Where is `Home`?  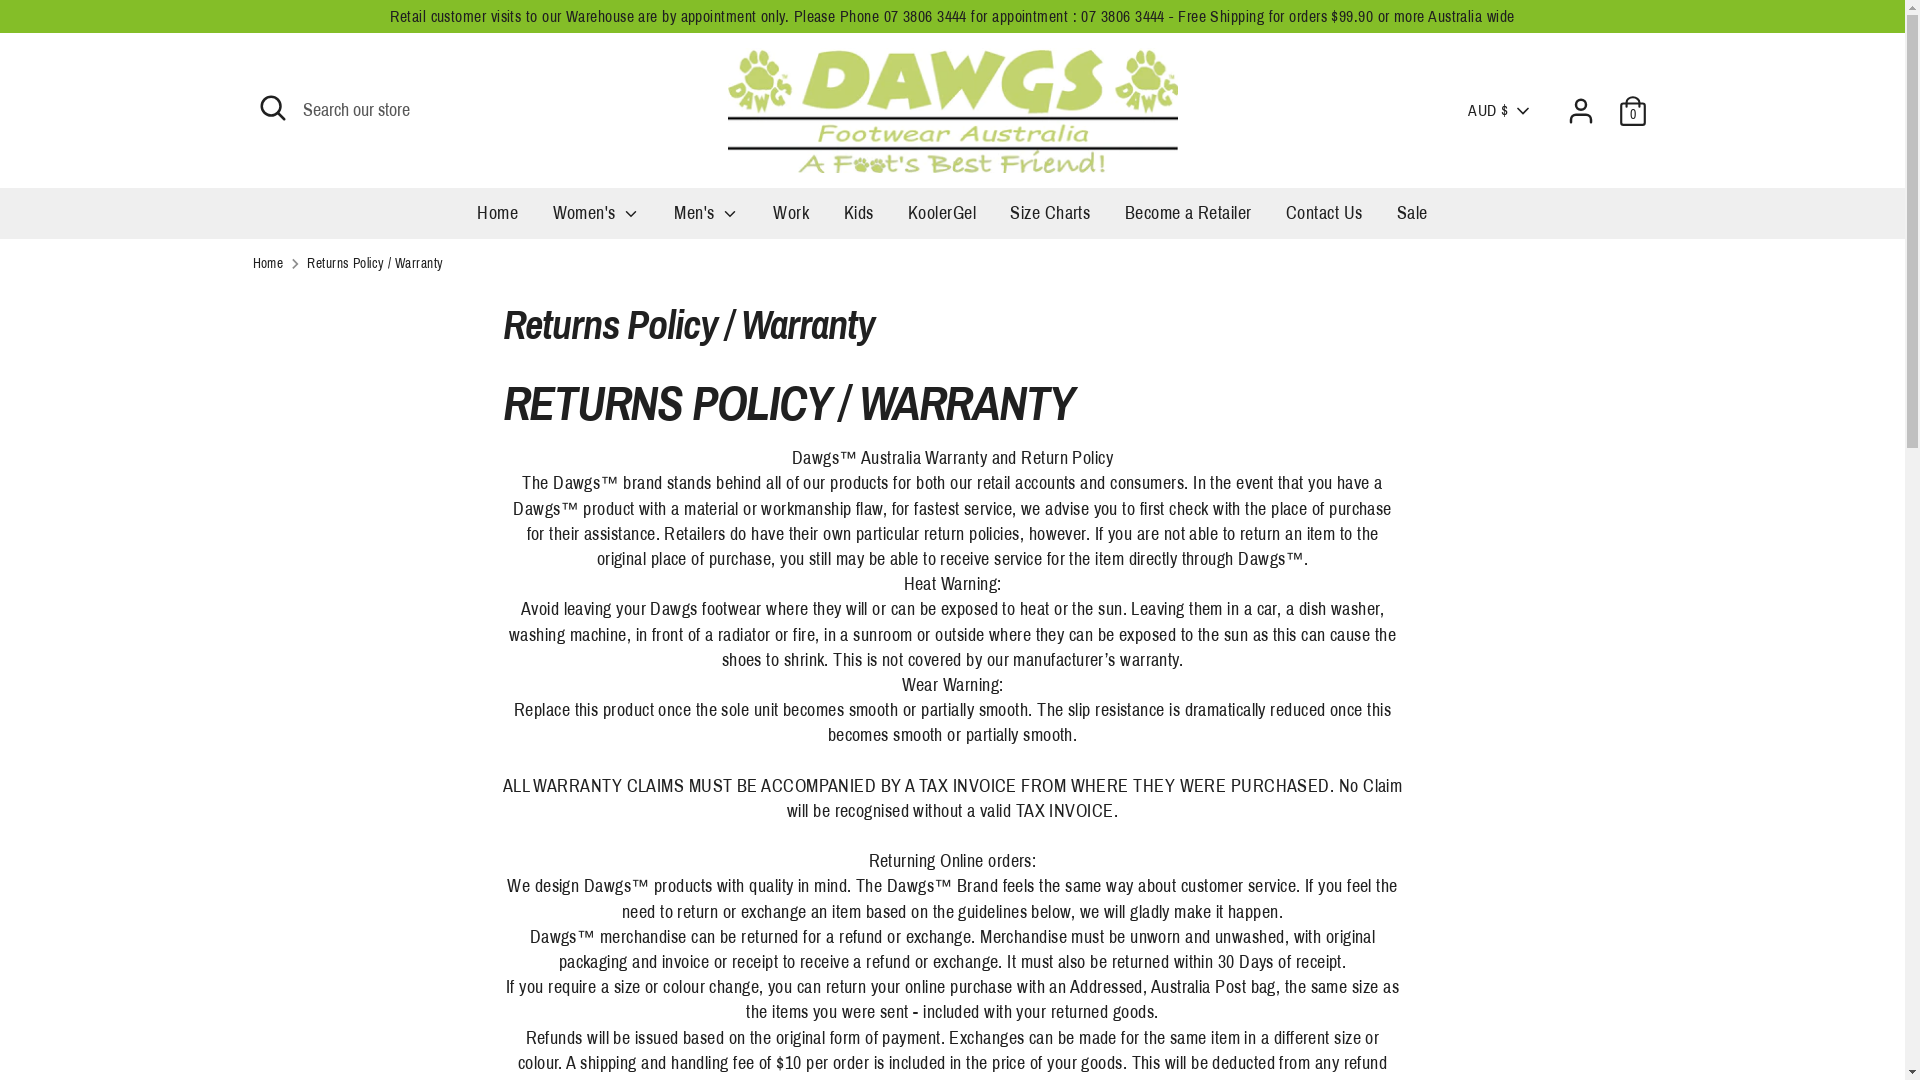
Home is located at coordinates (268, 264).